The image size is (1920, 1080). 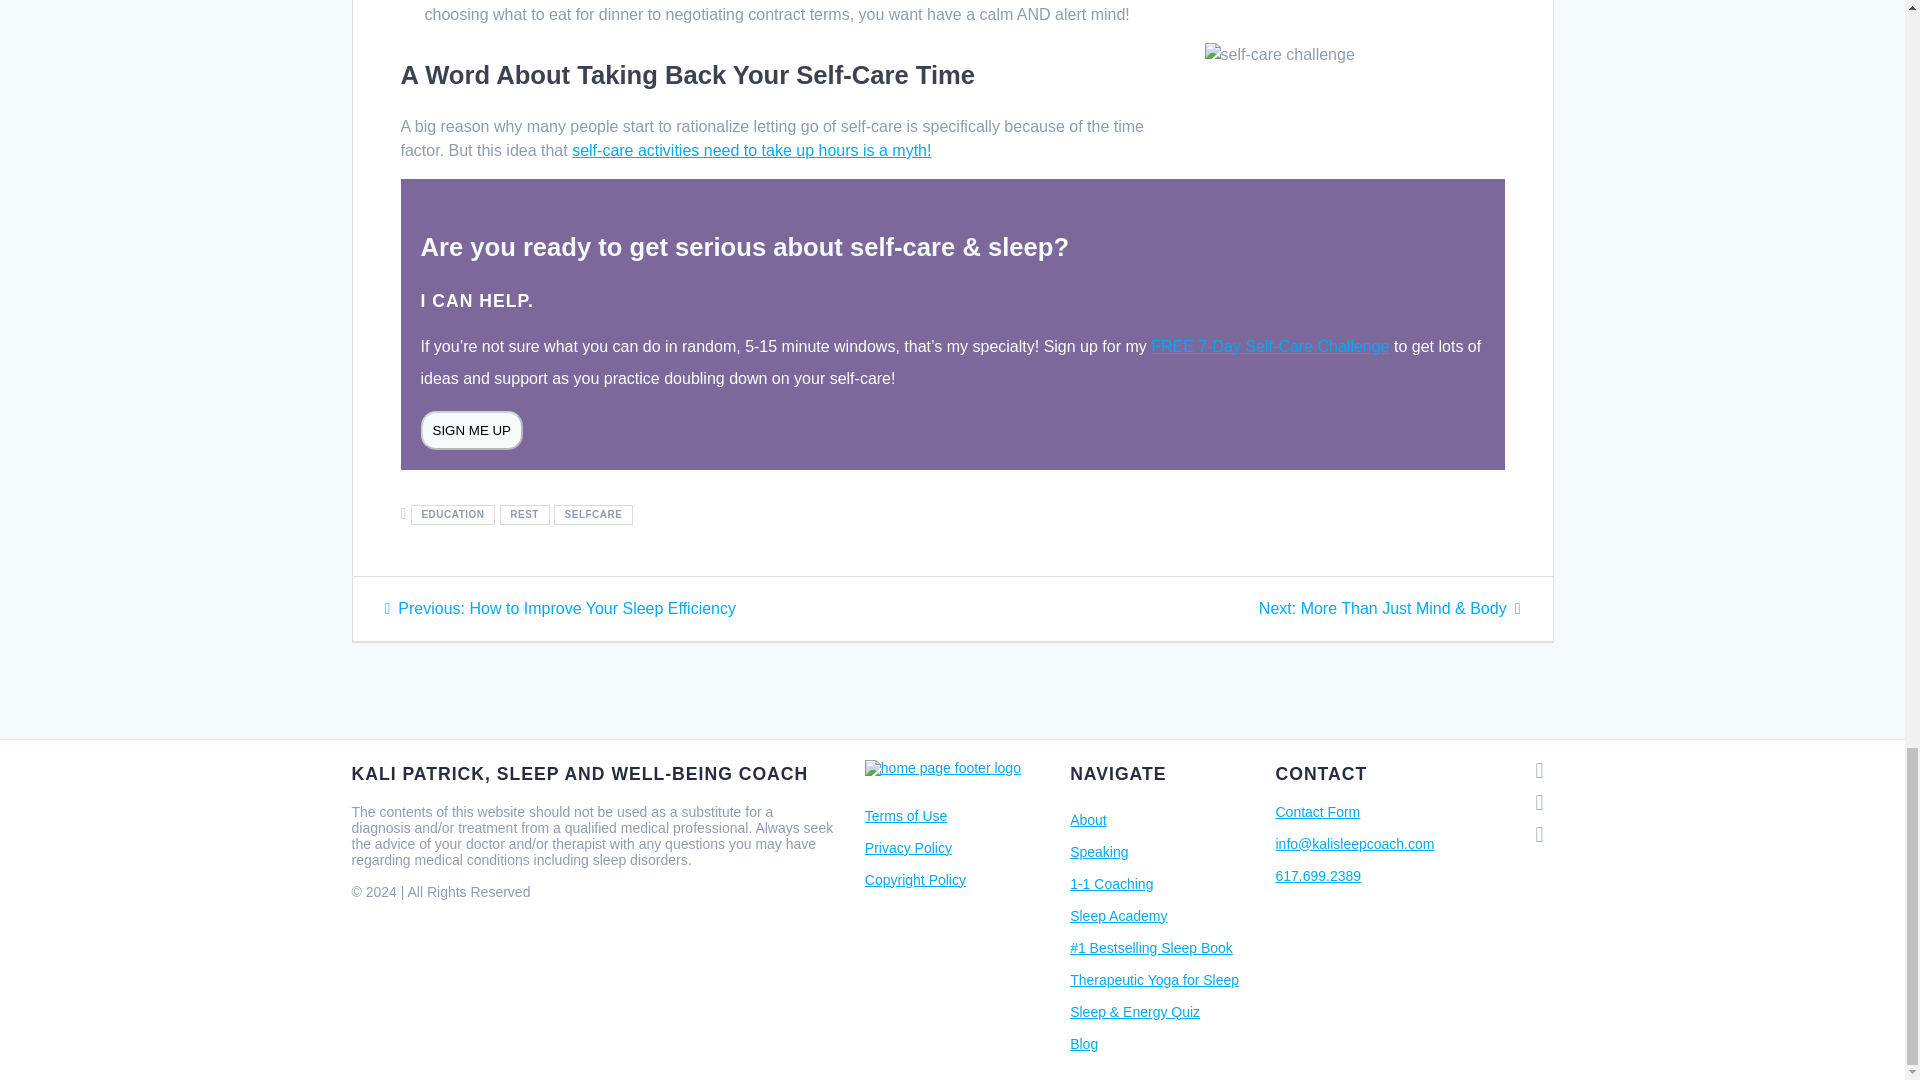 What do you see at coordinates (1269, 346) in the screenshot?
I see `FREE 7-Day Self-Care Challenge` at bounding box center [1269, 346].